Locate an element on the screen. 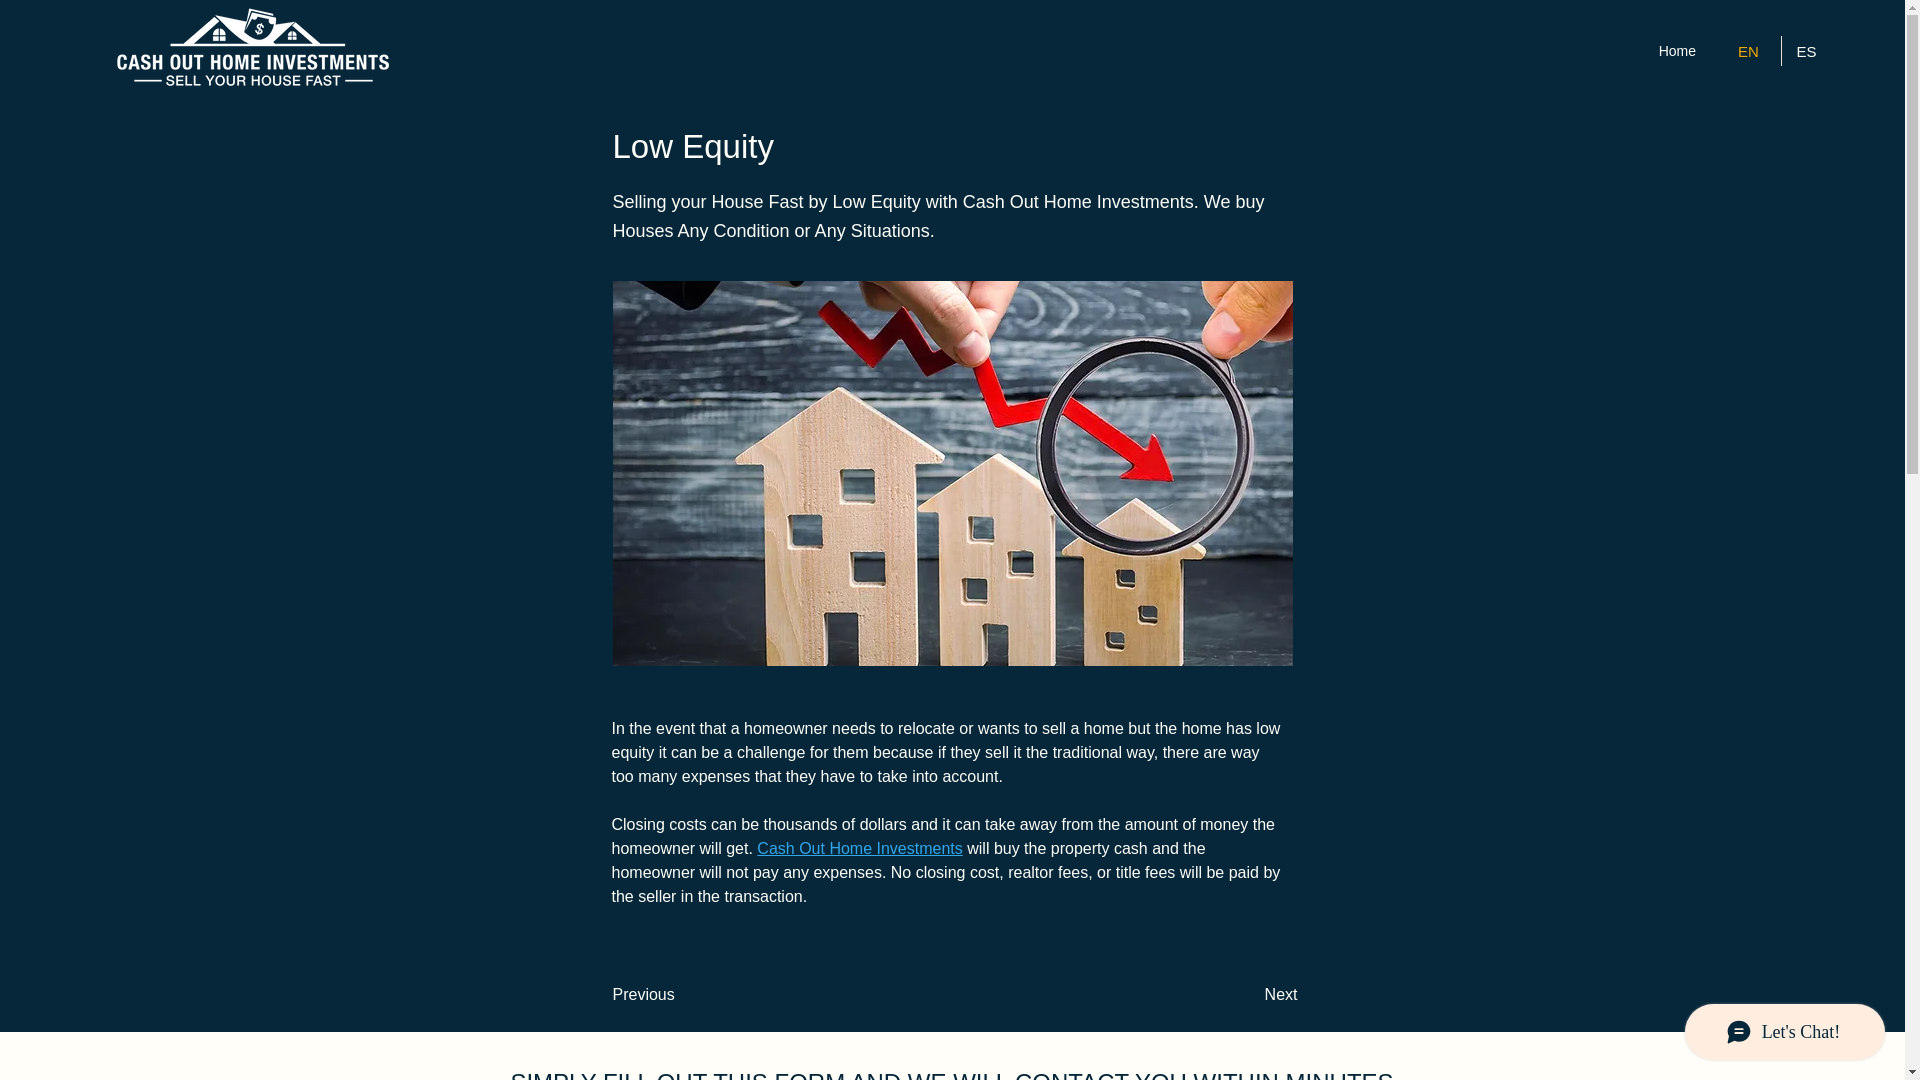 Image resolution: width=1920 pixels, height=1080 pixels. ES is located at coordinates (1810, 50).